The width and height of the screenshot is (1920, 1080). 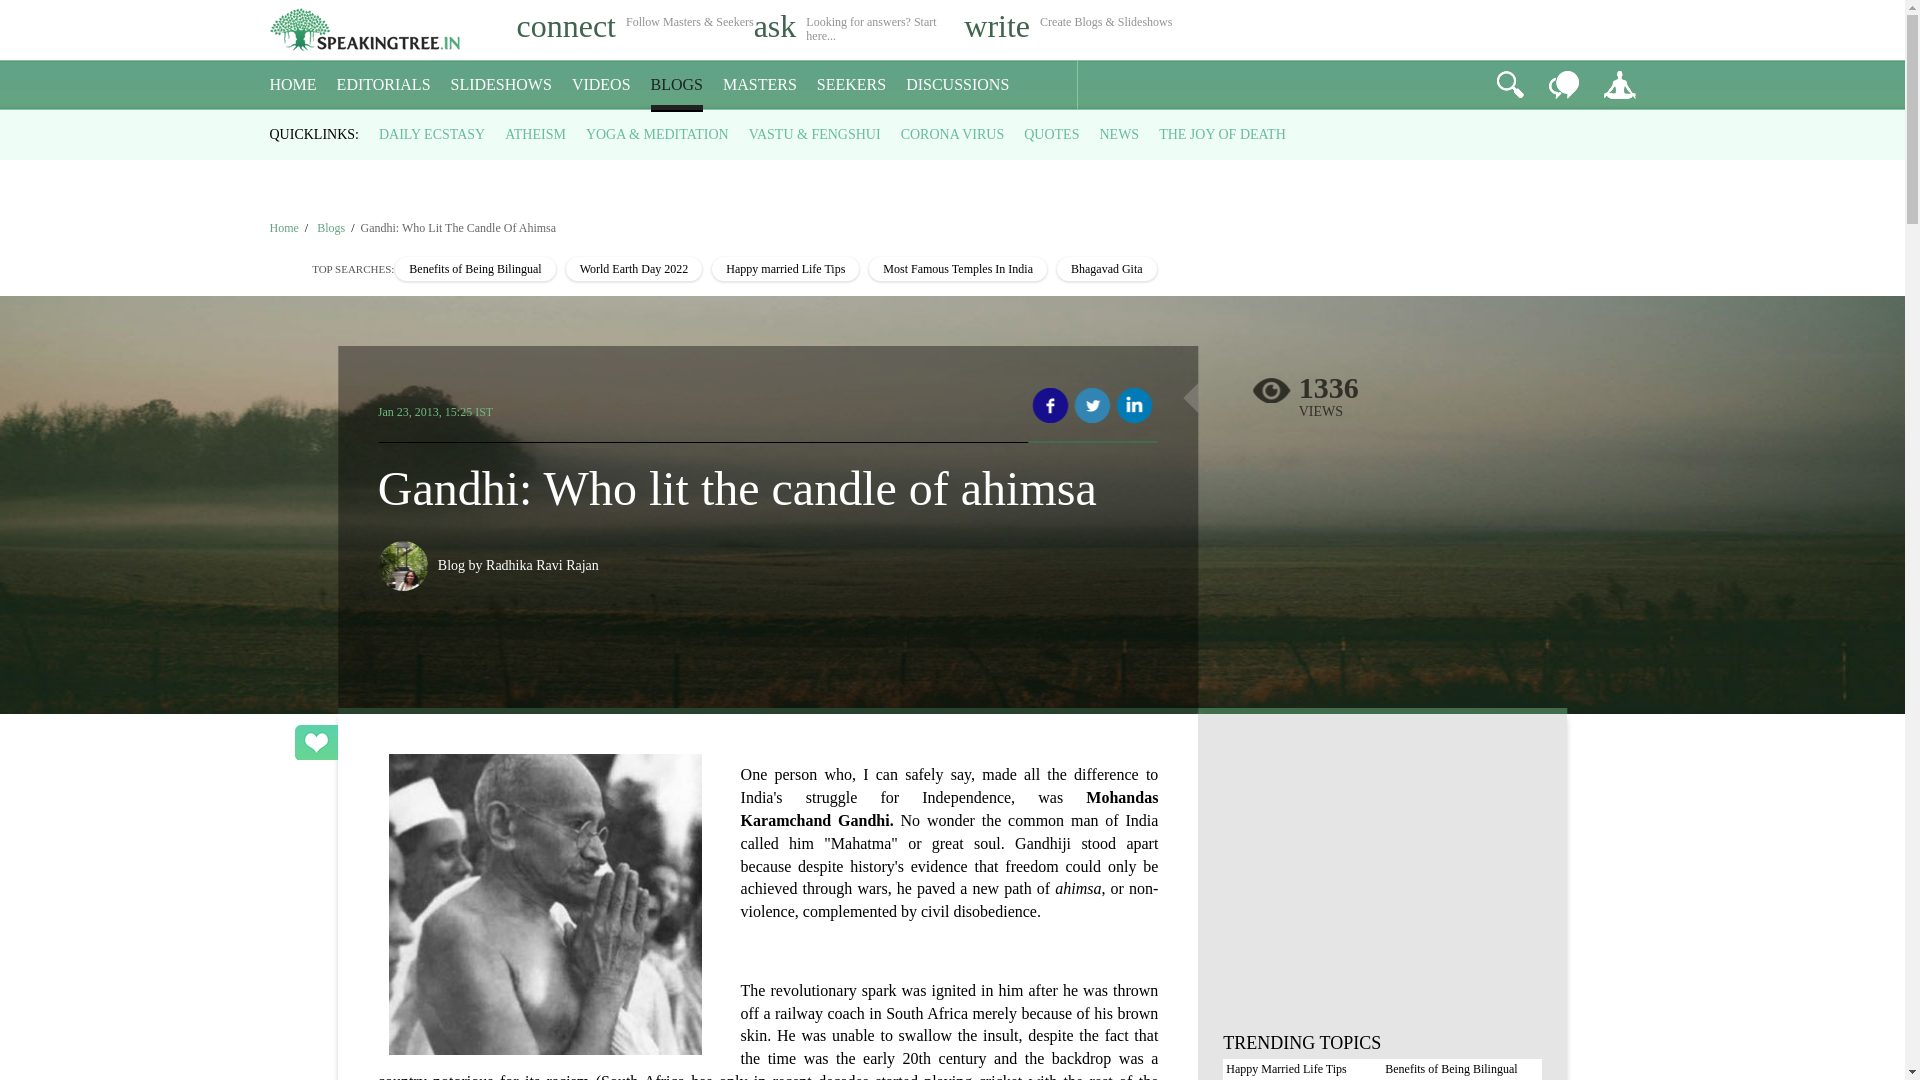 I want to click on DISCUSSIONS, so click(x=958, y=85).